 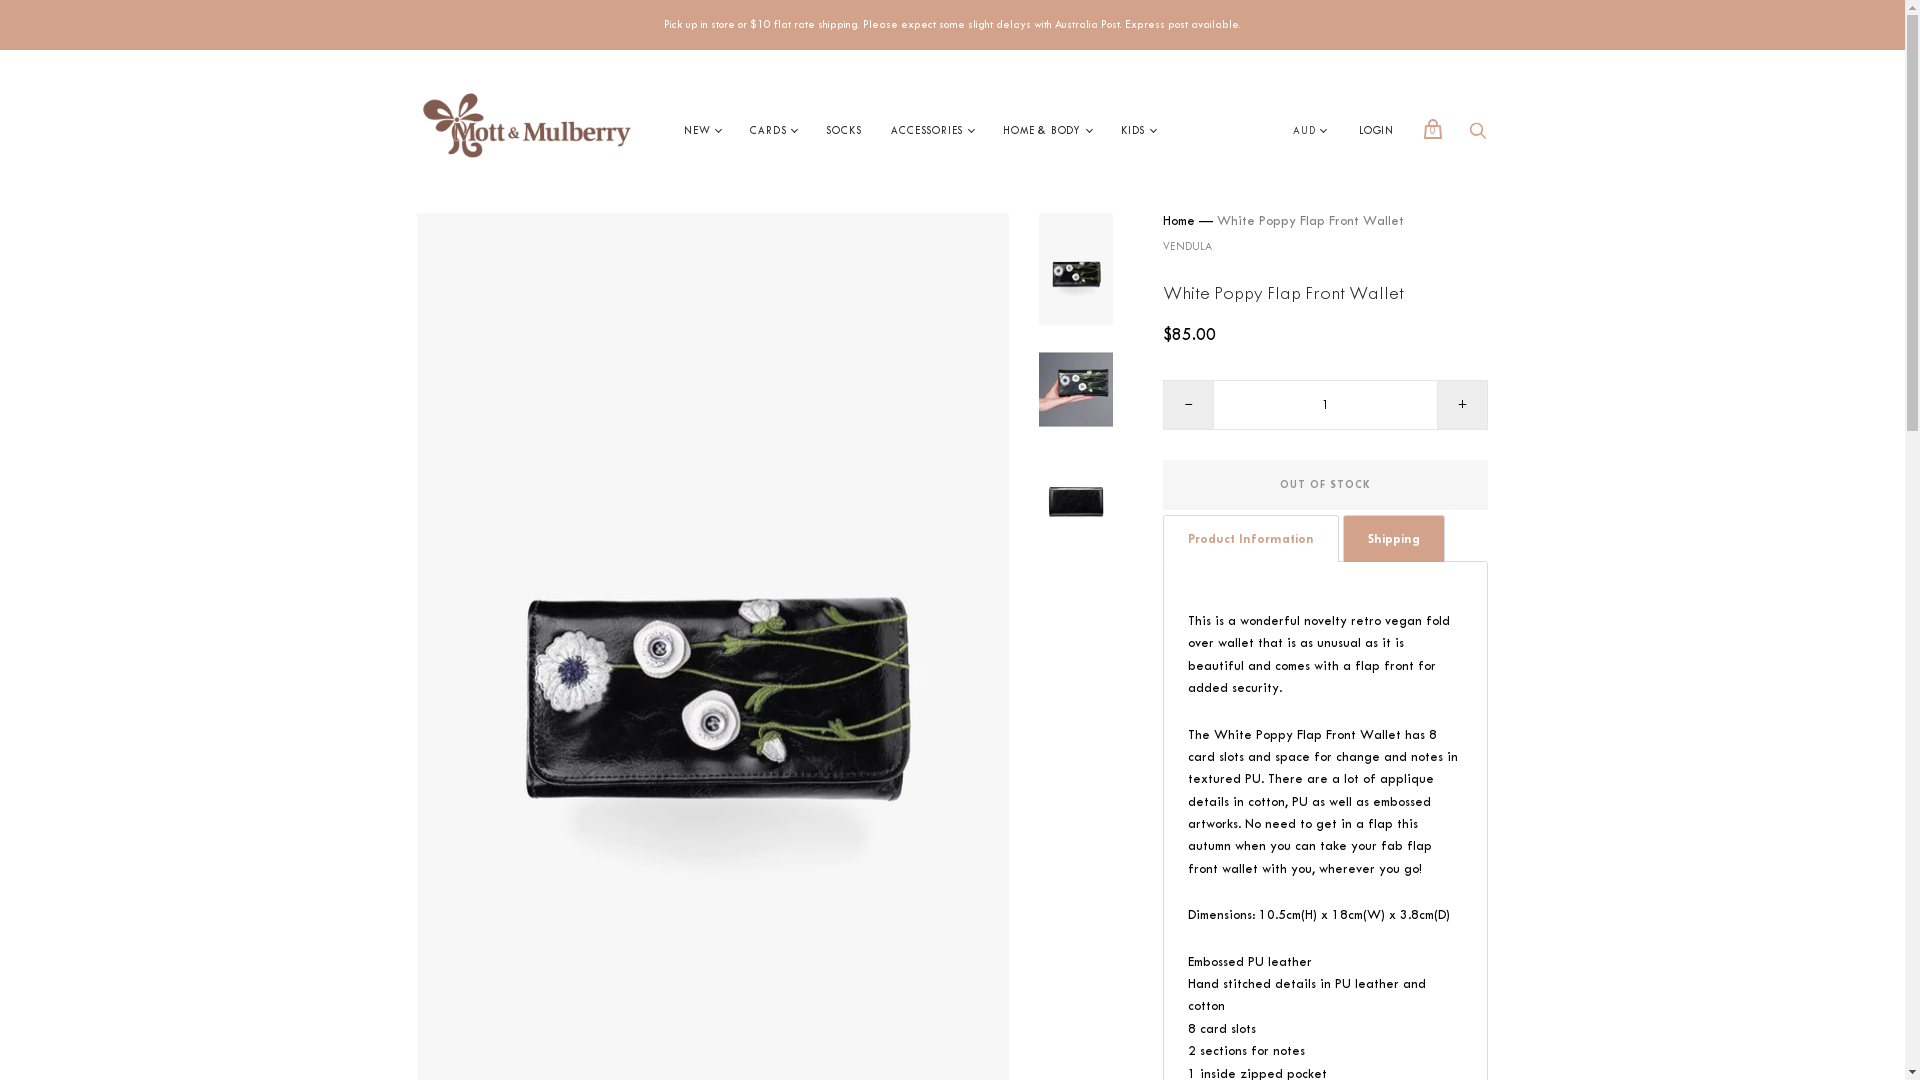 I want to click on HOME & BODY, so click(x=1042, y=132).